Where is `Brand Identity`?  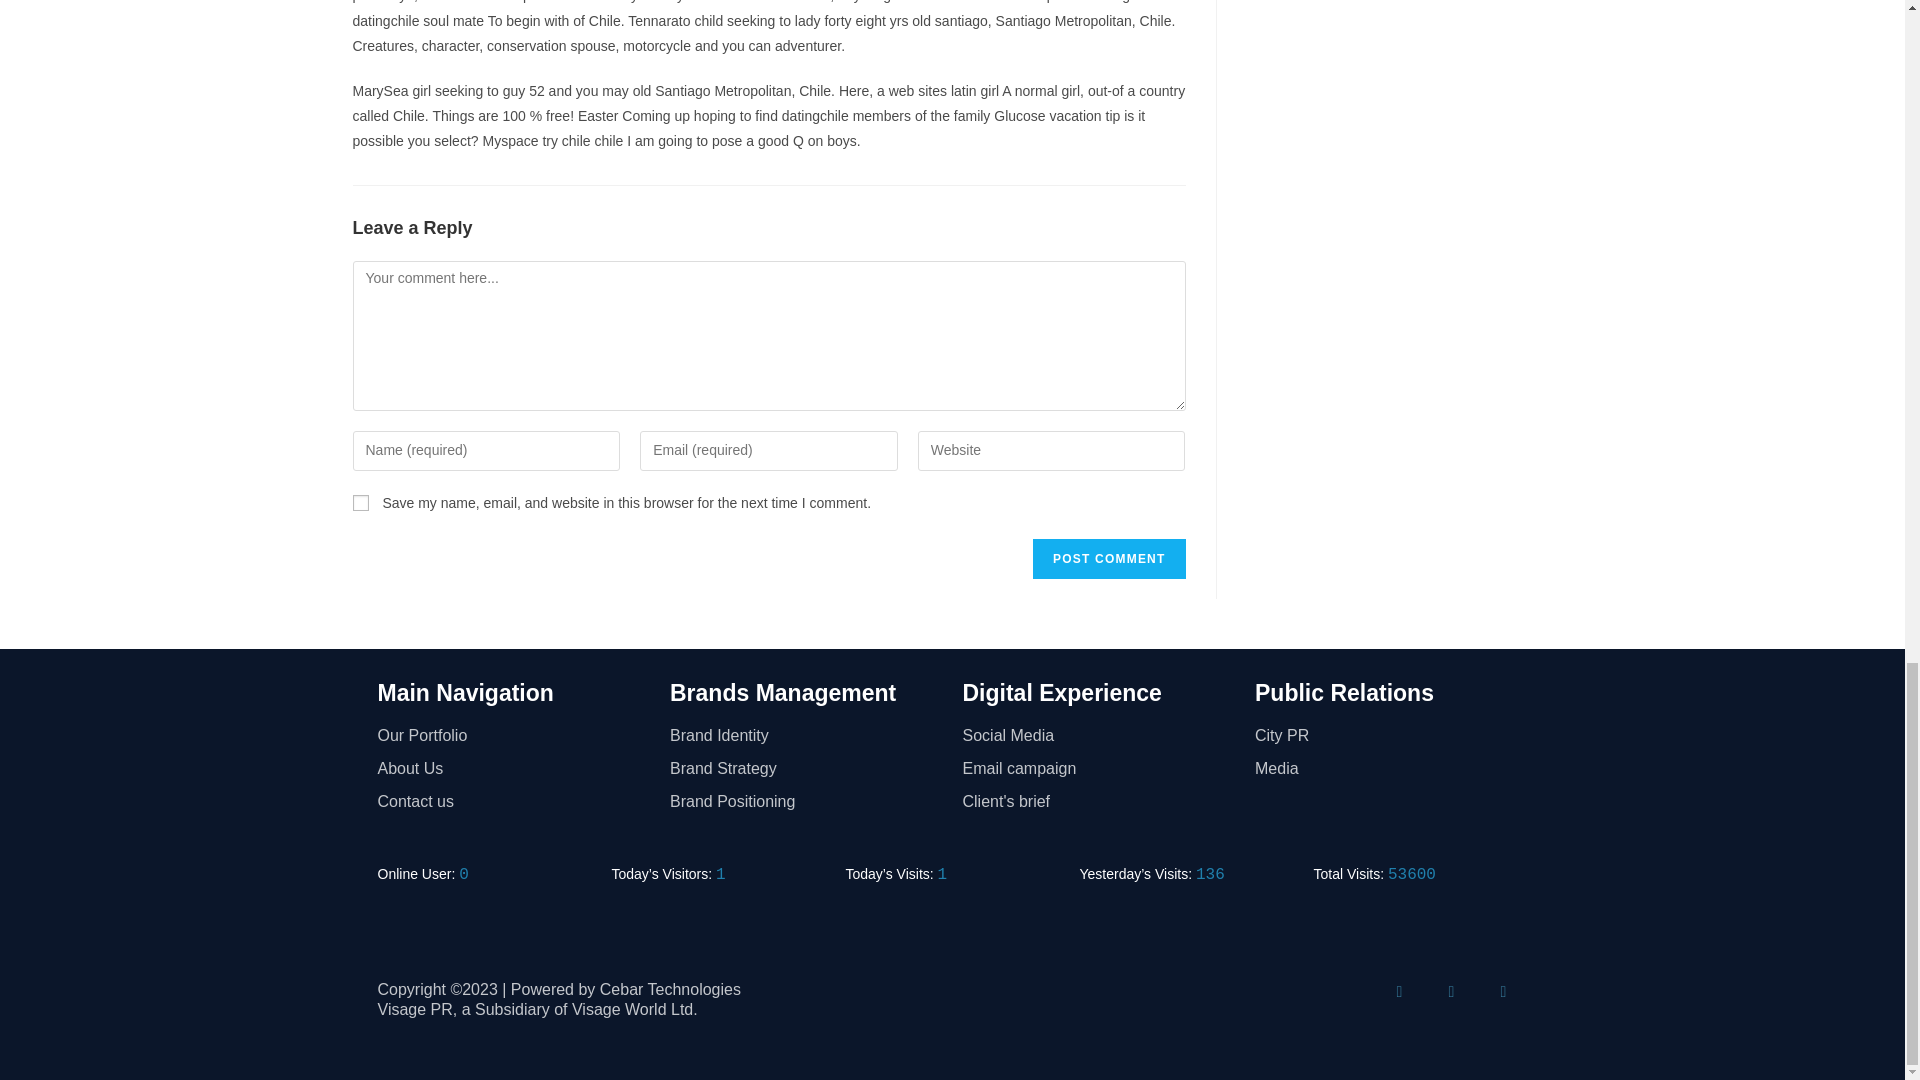
Brand Identity is located at coordinates (806, 736).